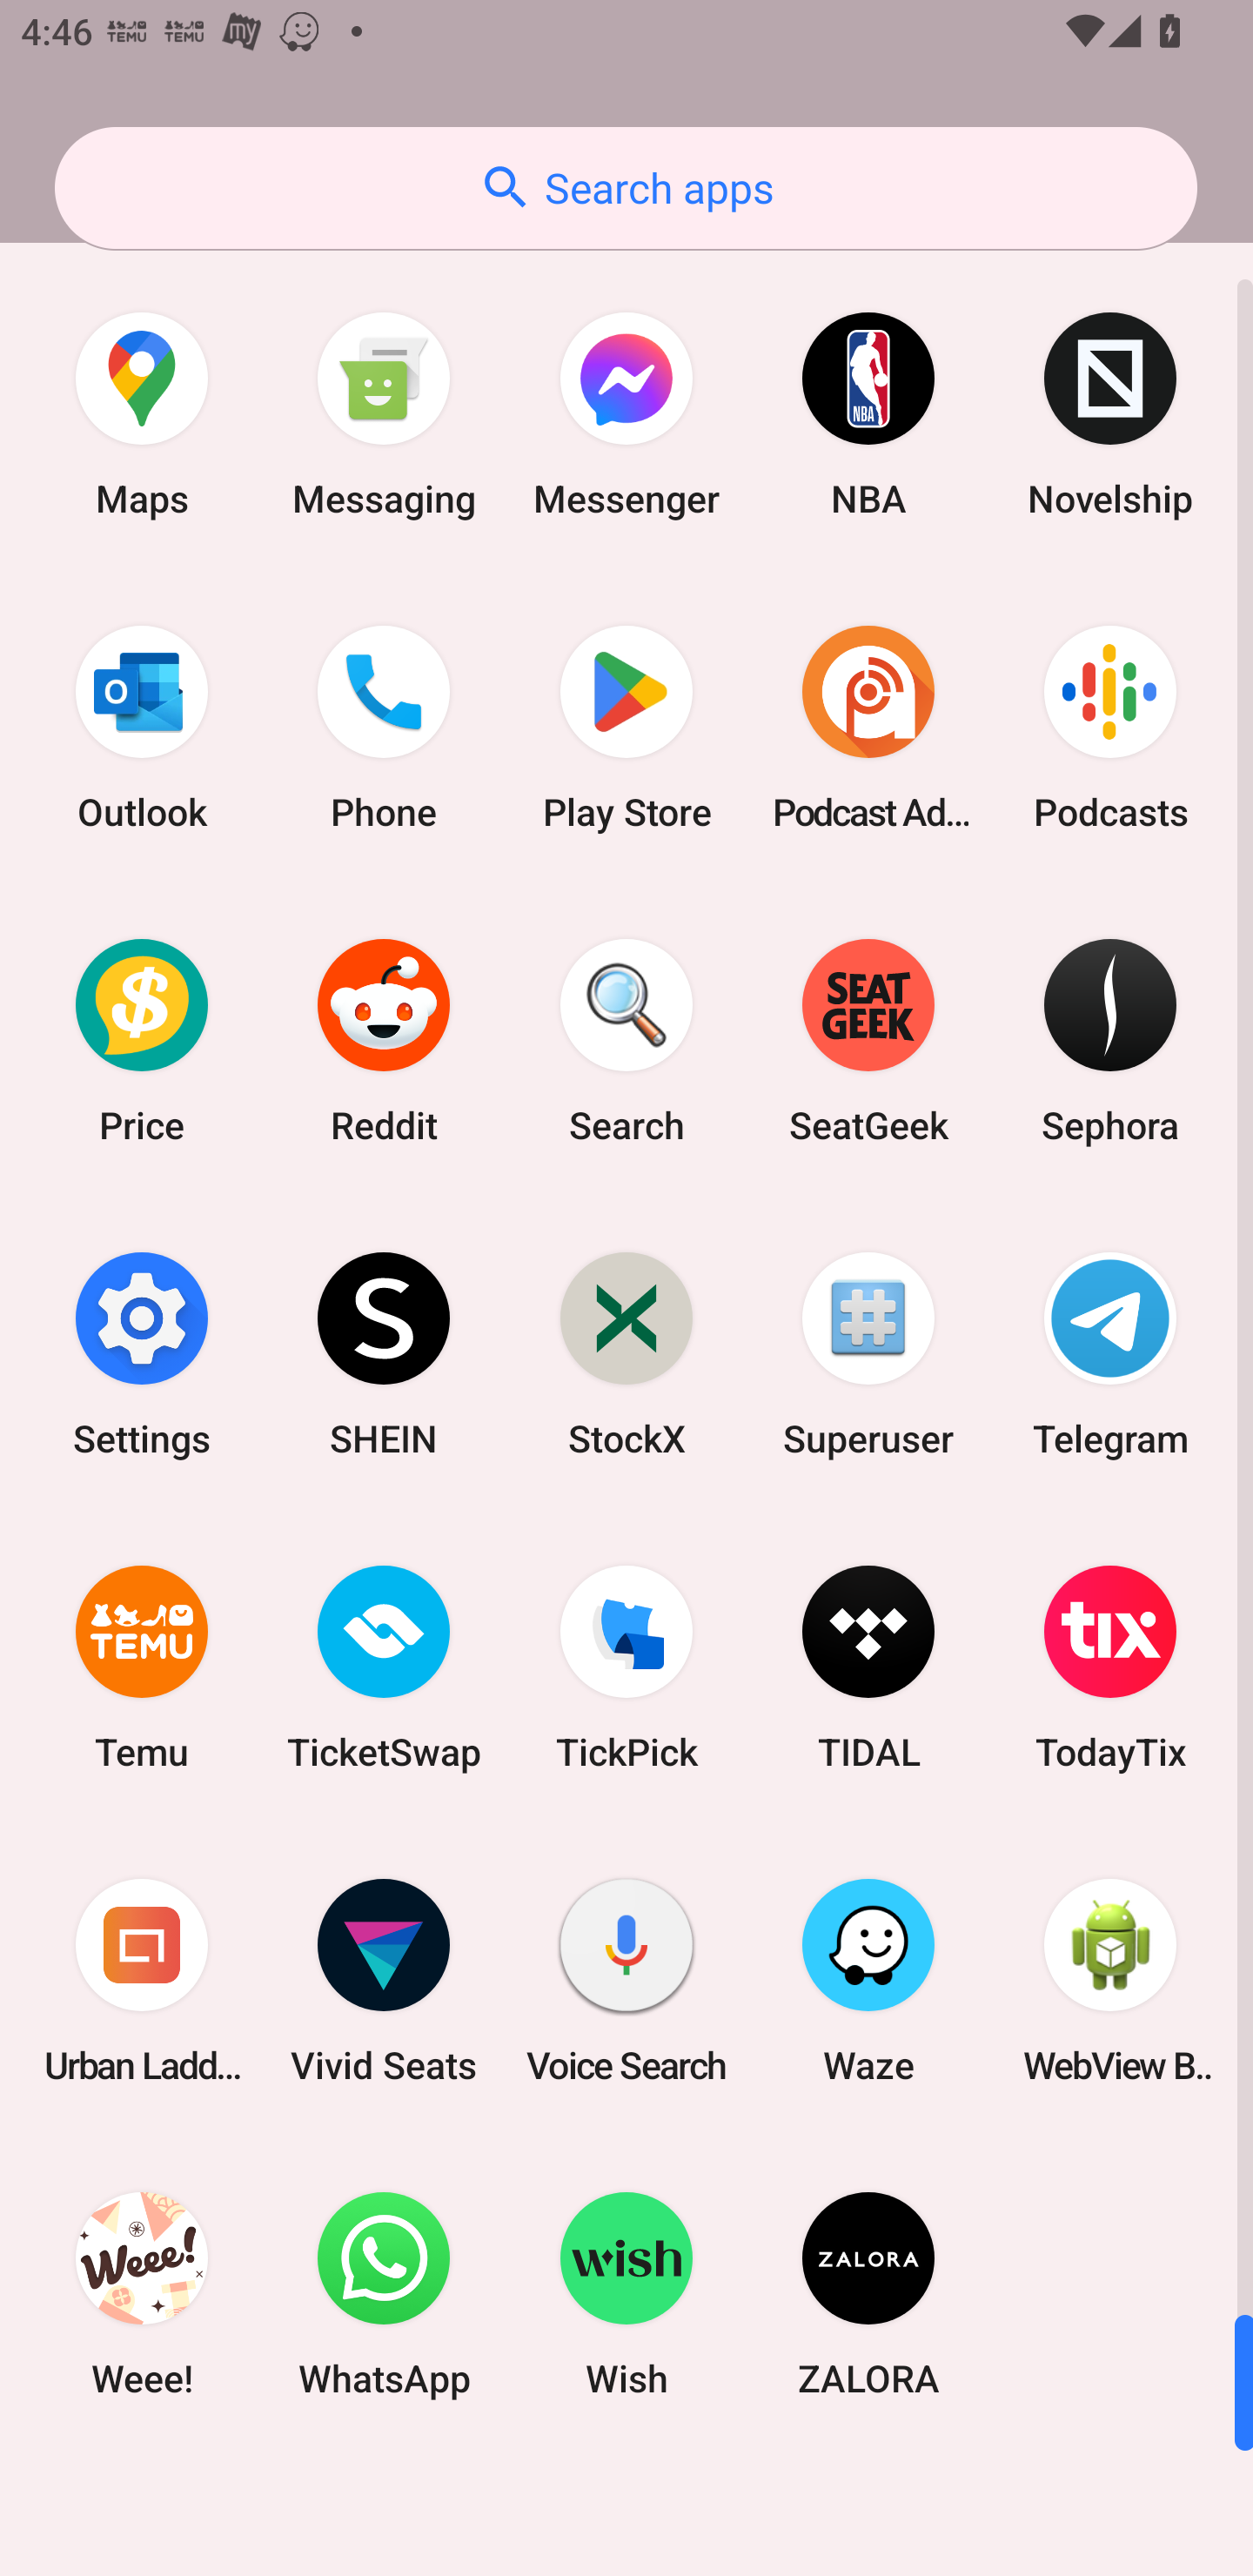 The image size is (1253, 2576). Describe the element at coordinates (1110, 1041) in the screenshot. I see `Sephora` at that location.